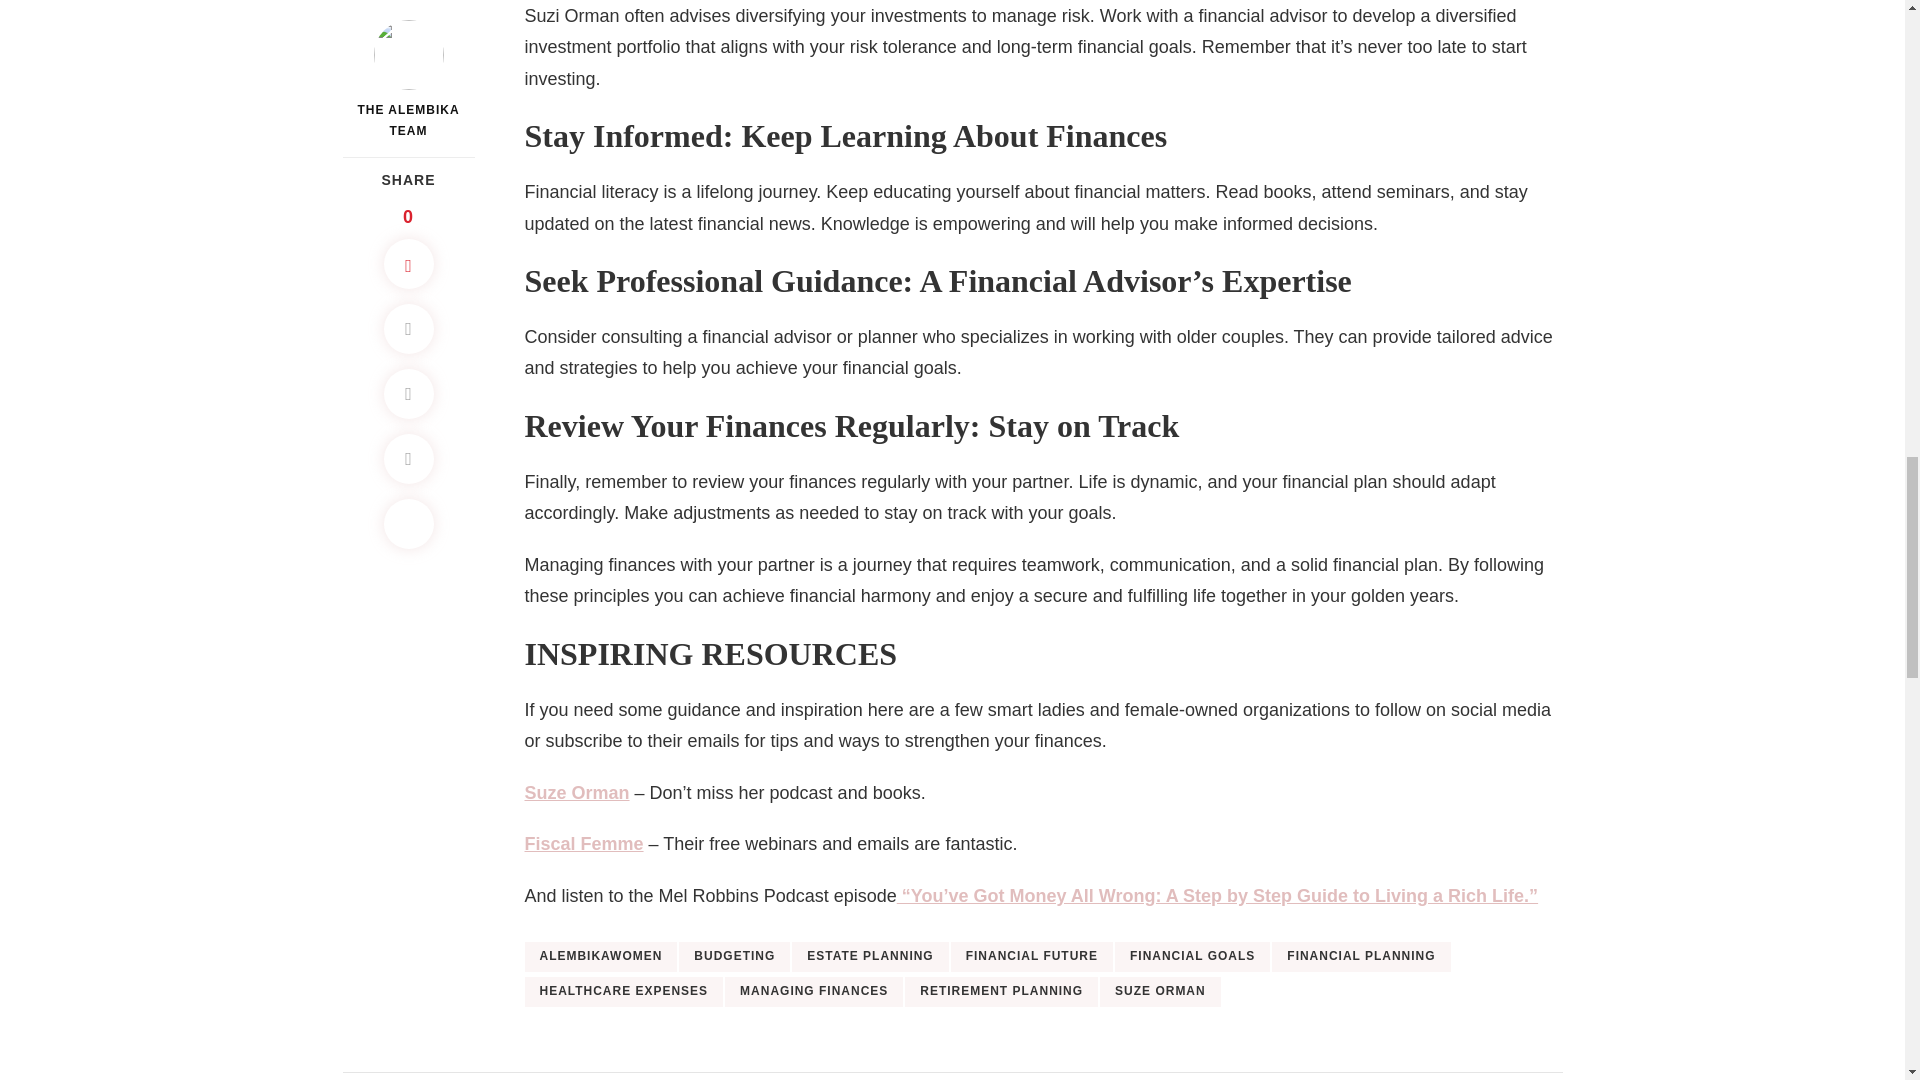 This screenshot has height=1080, width=1920. I want to click on Suze Orman, so click(576, 793).